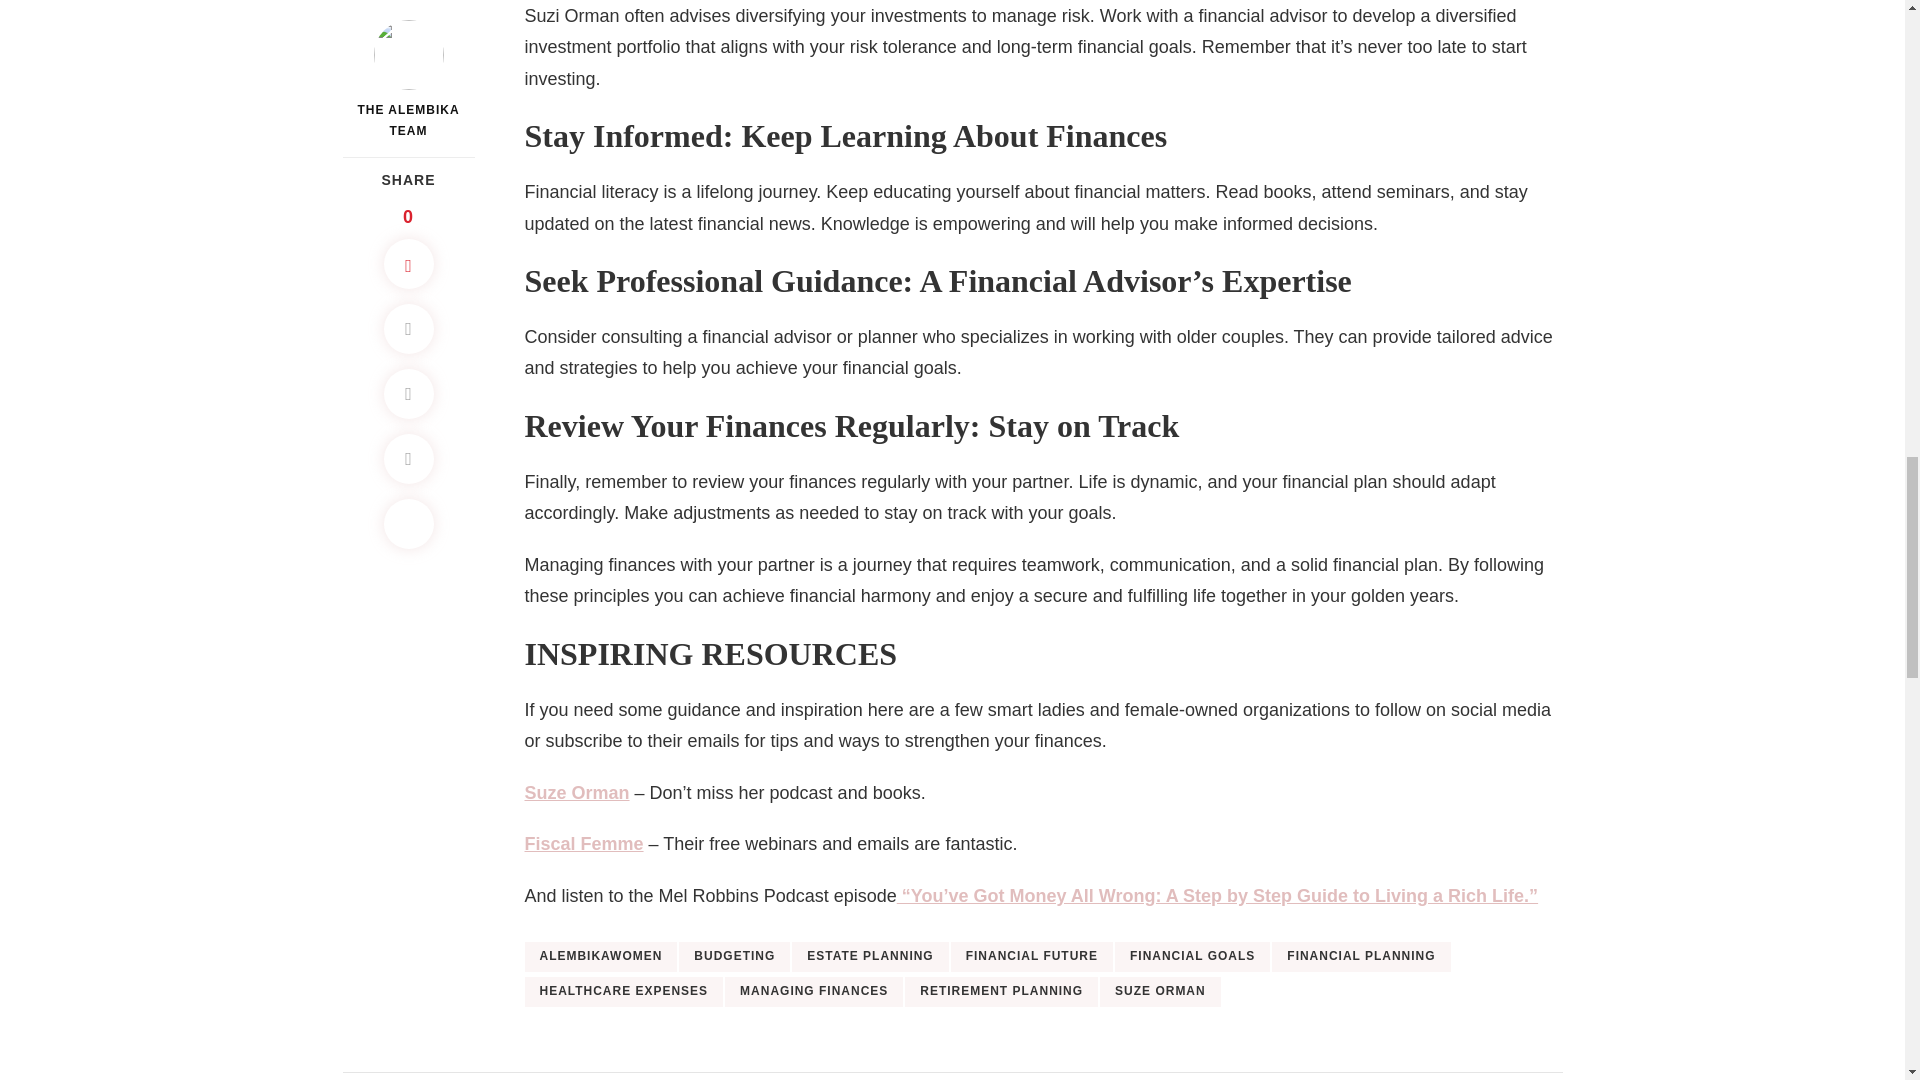 This screenshot has height=1080, width=1920. I want to click on Suze Orman, so click(576, 793).